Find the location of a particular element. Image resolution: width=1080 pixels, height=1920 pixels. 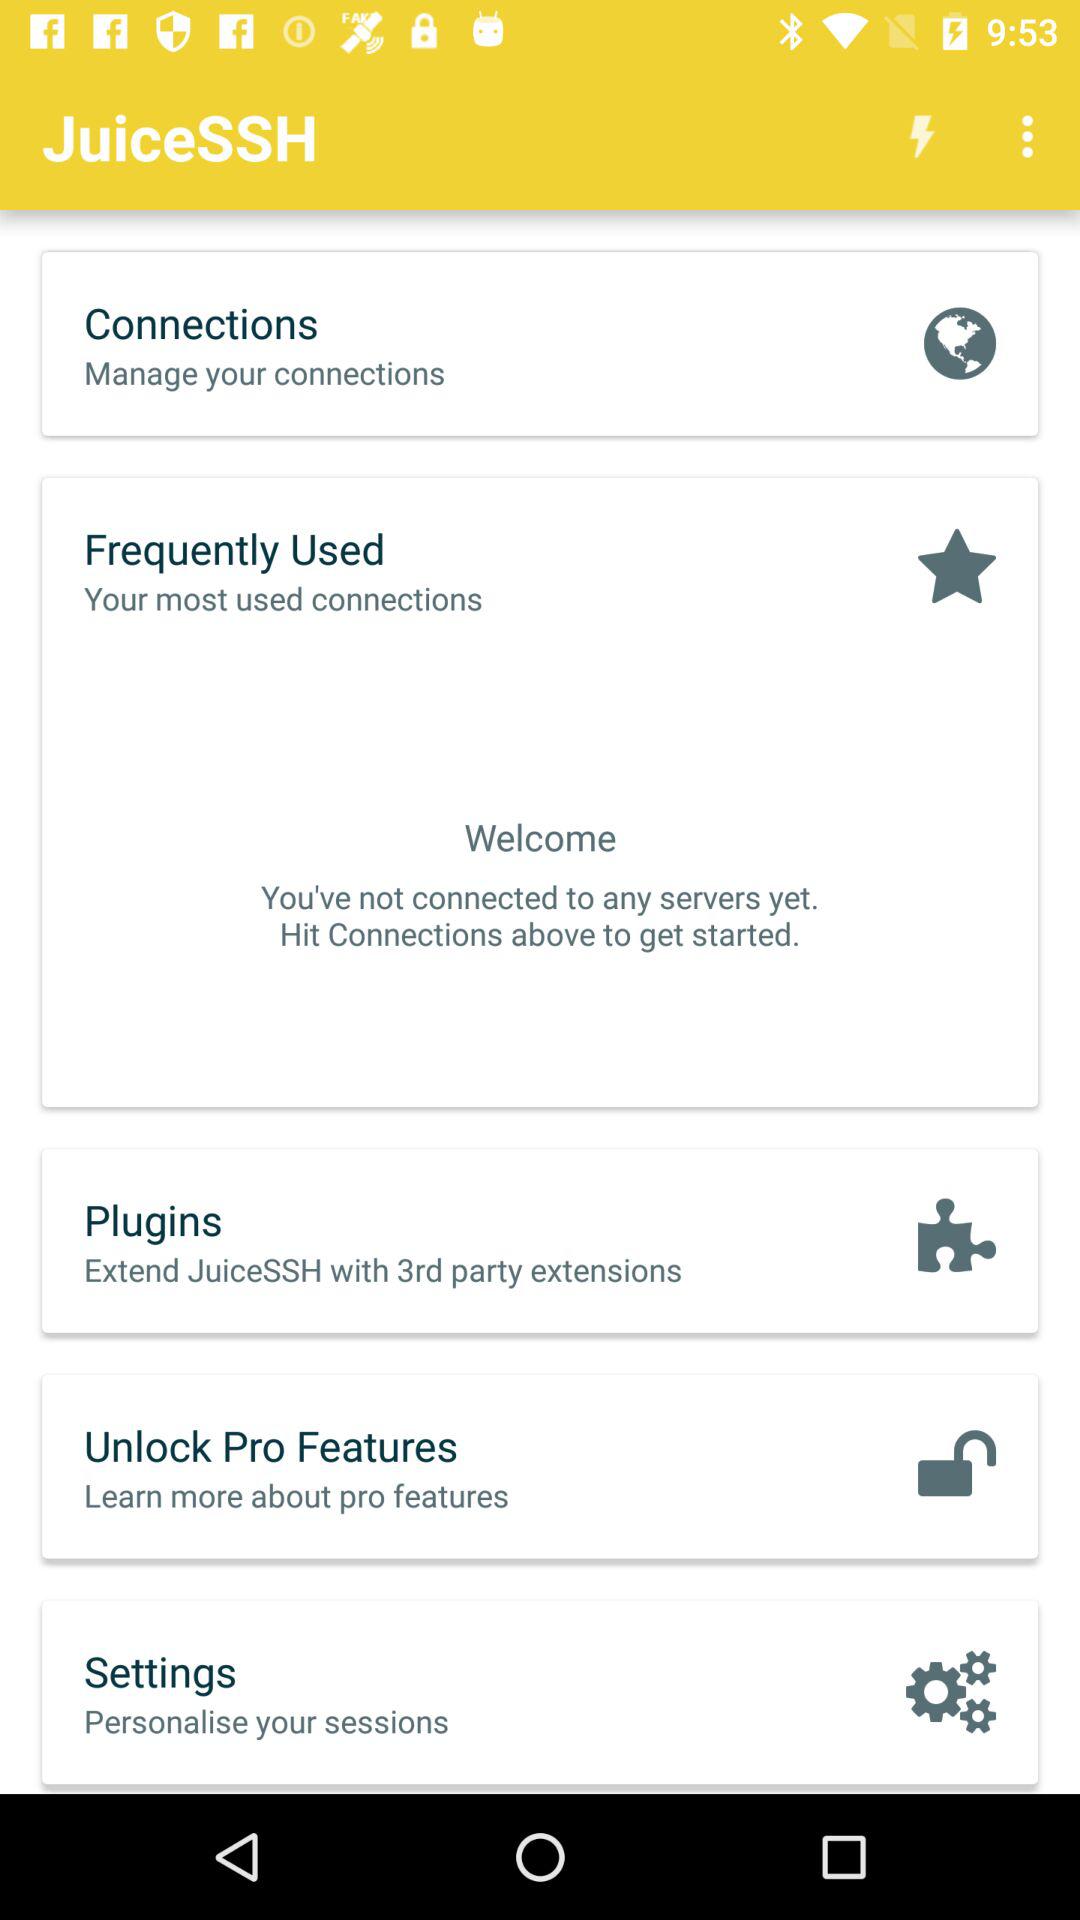

click the icon on the right is located at coordinates (956, 1240).